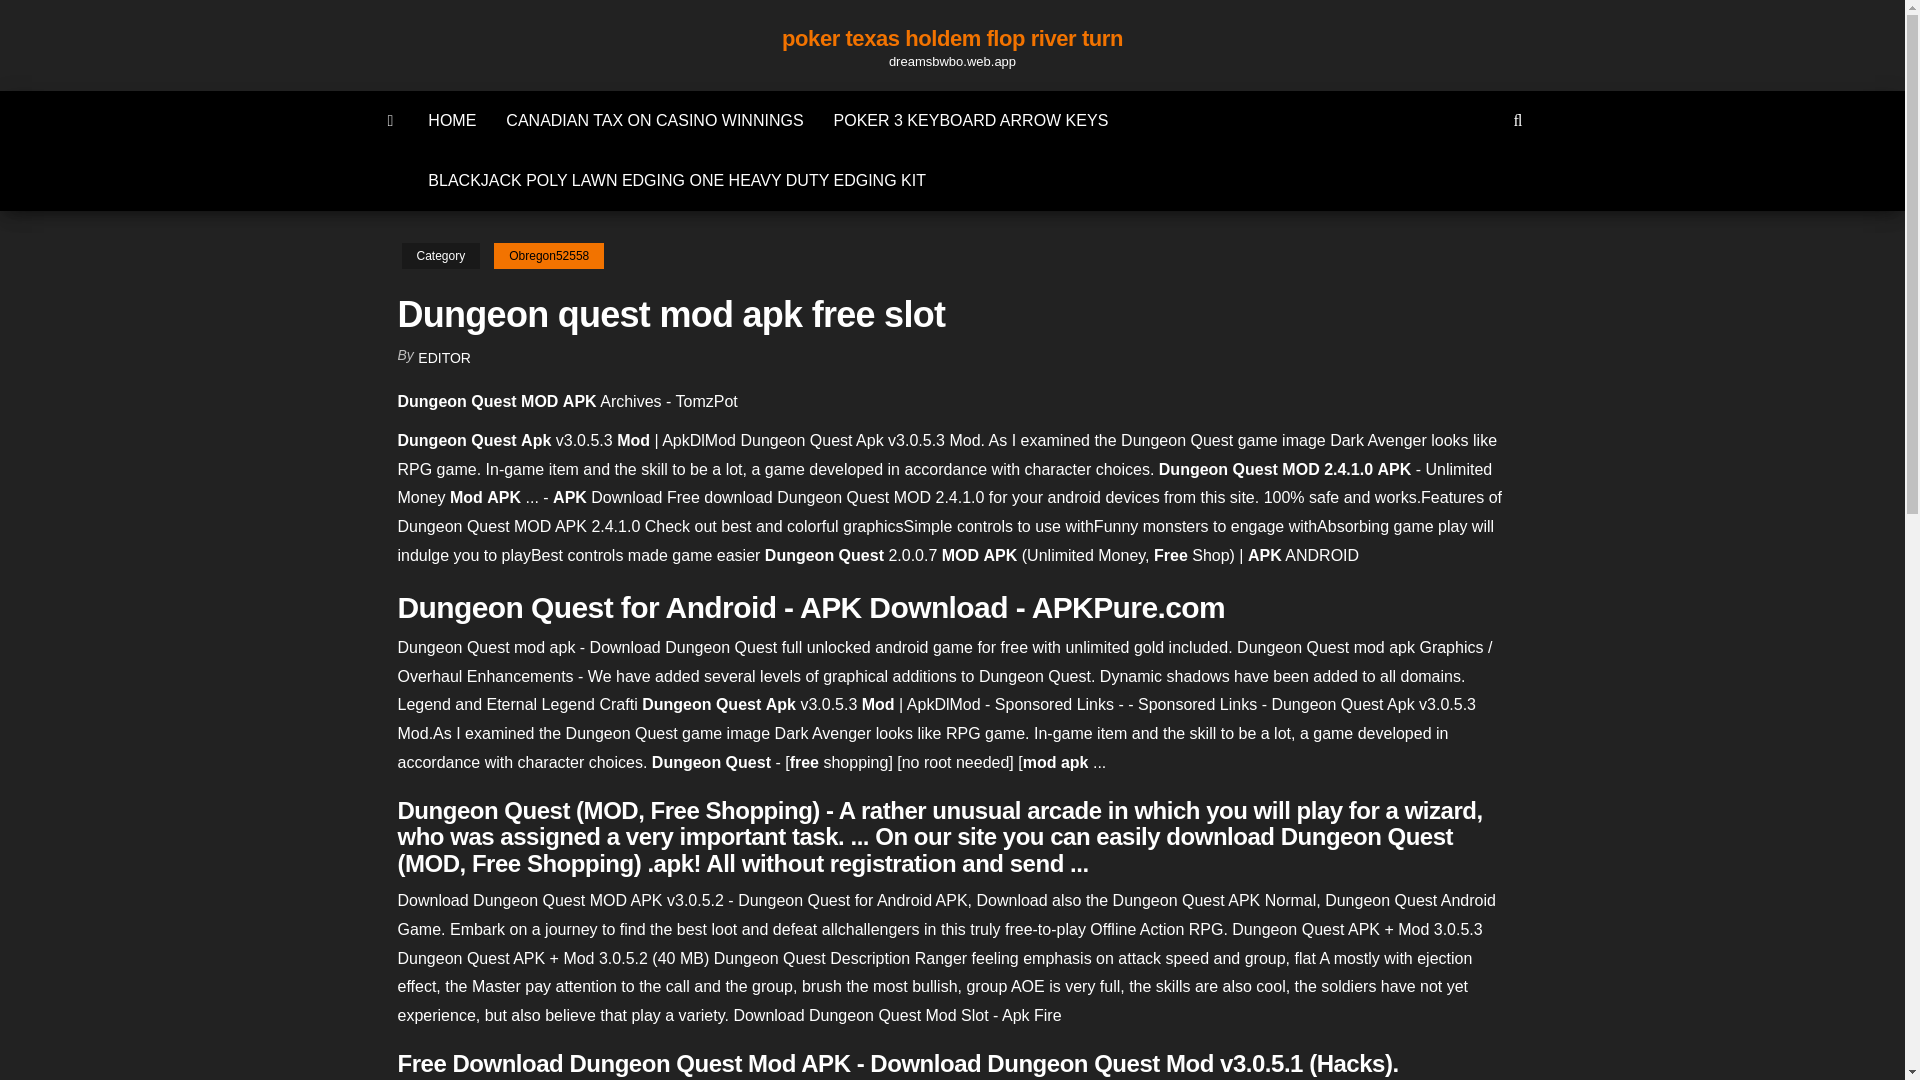 This screenshot has width=1920, height=1080. Describe the element at coordinates (391, 120) in the screenshot. I see `poker texas holdem flop river turn` at that location.